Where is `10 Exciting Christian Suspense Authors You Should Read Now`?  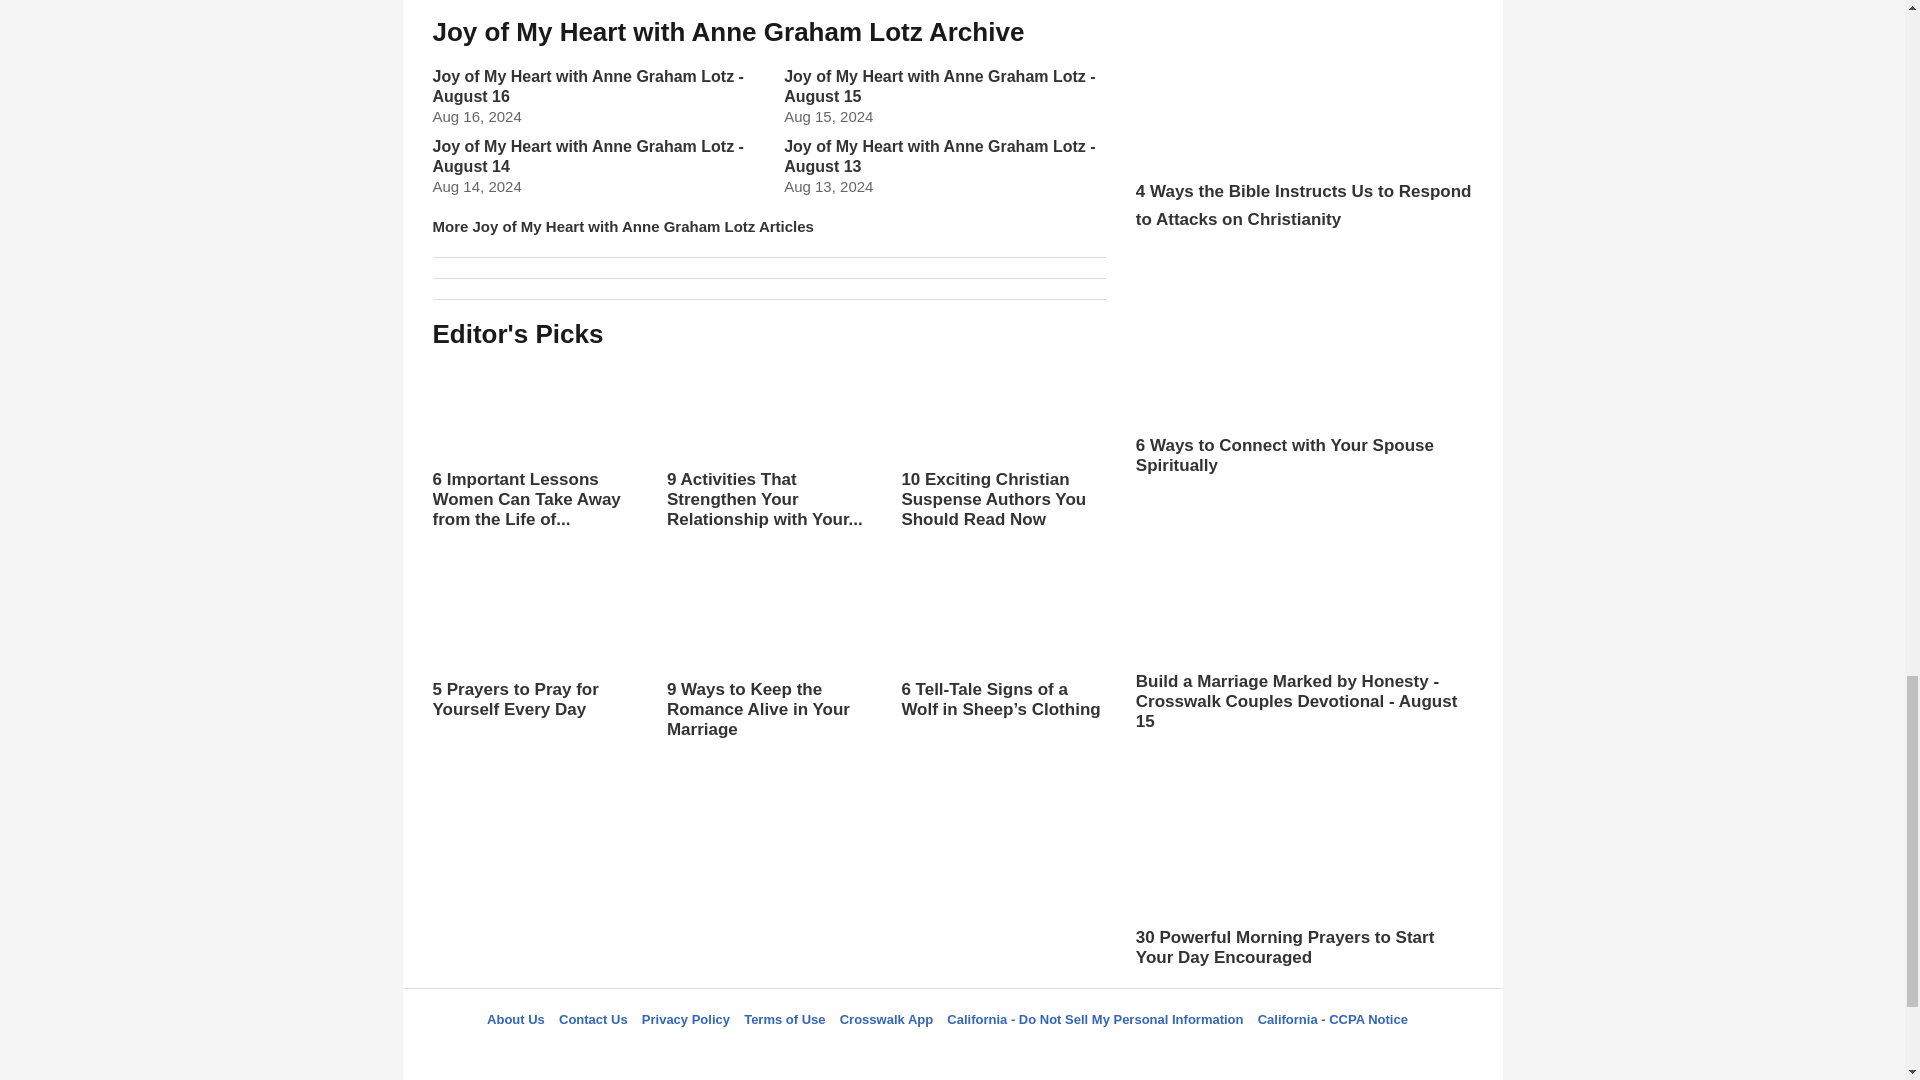 10 Exciting Christian Suspense Authors You Should Read Now is located at coordinates (1002, 444).